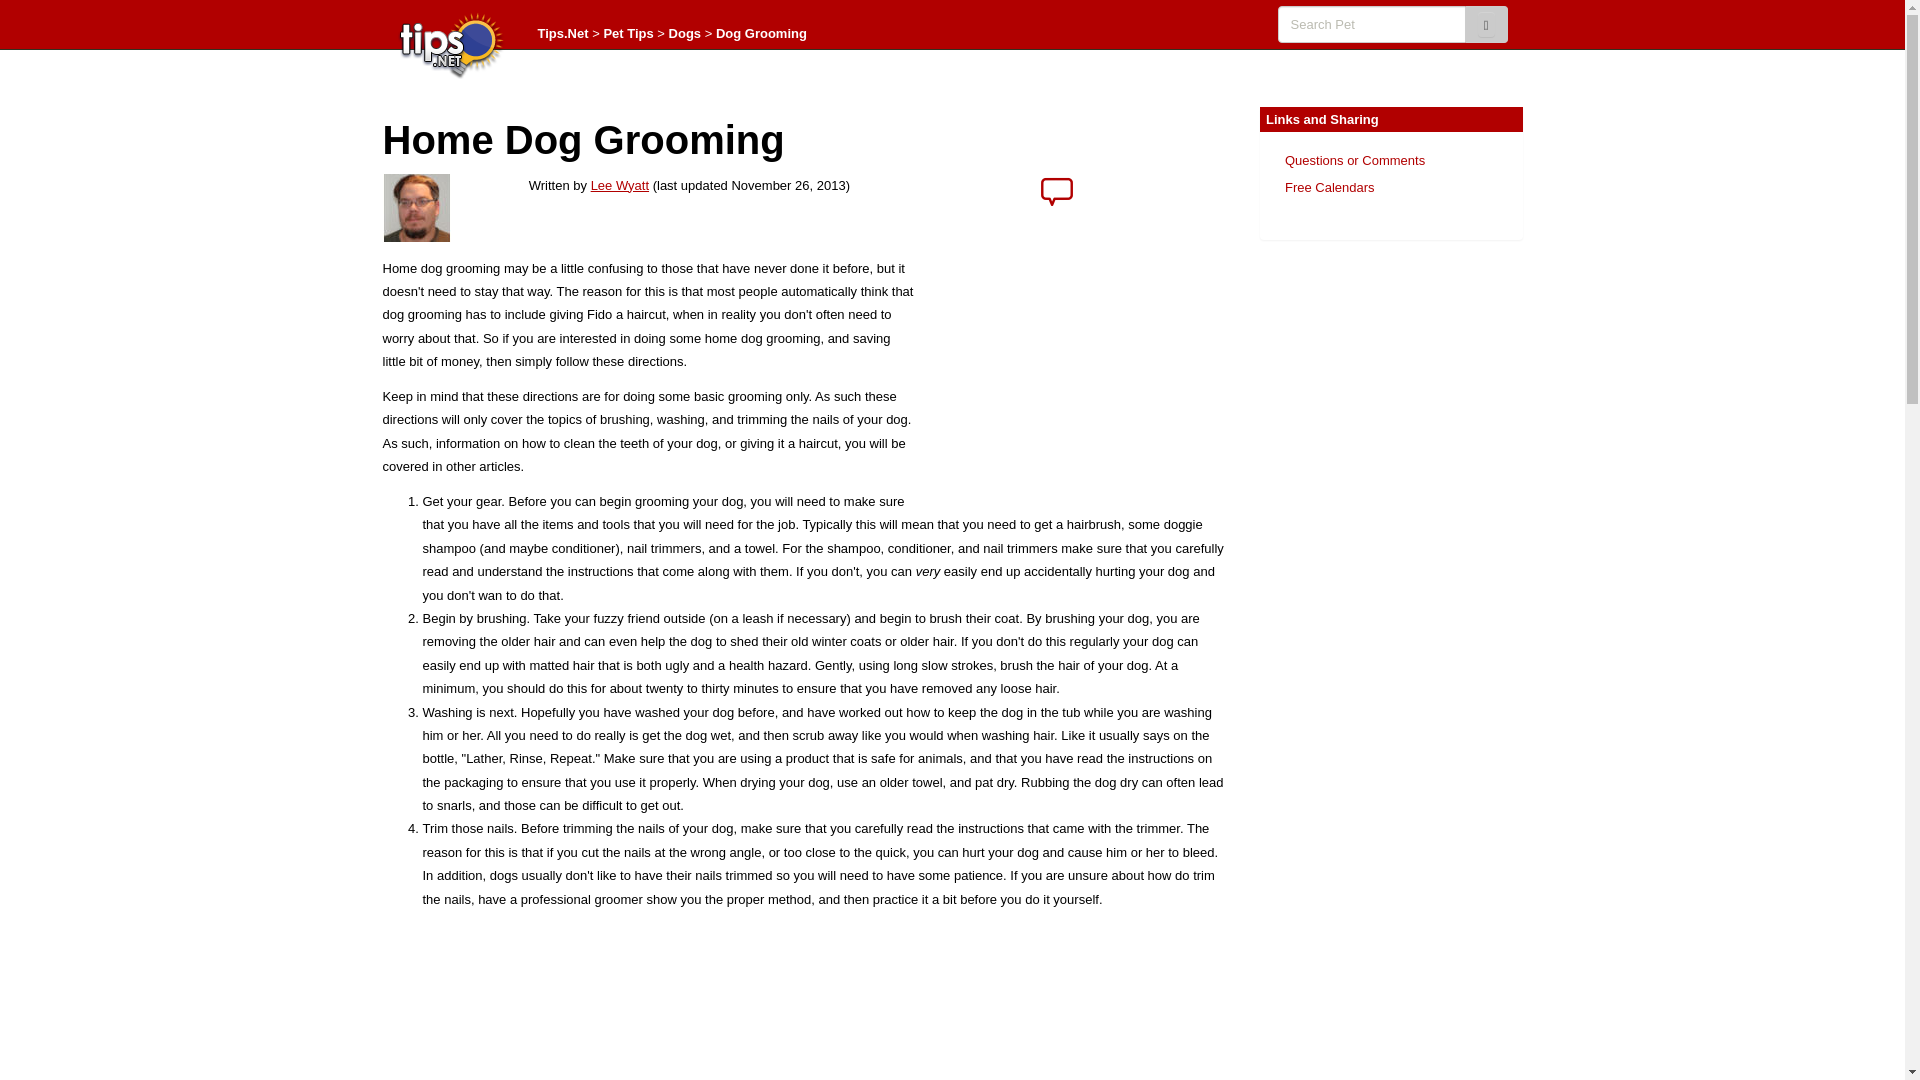  Describe the element at coordinates (806, 1002) in the screenshot. I see `Advertisement` at that location.